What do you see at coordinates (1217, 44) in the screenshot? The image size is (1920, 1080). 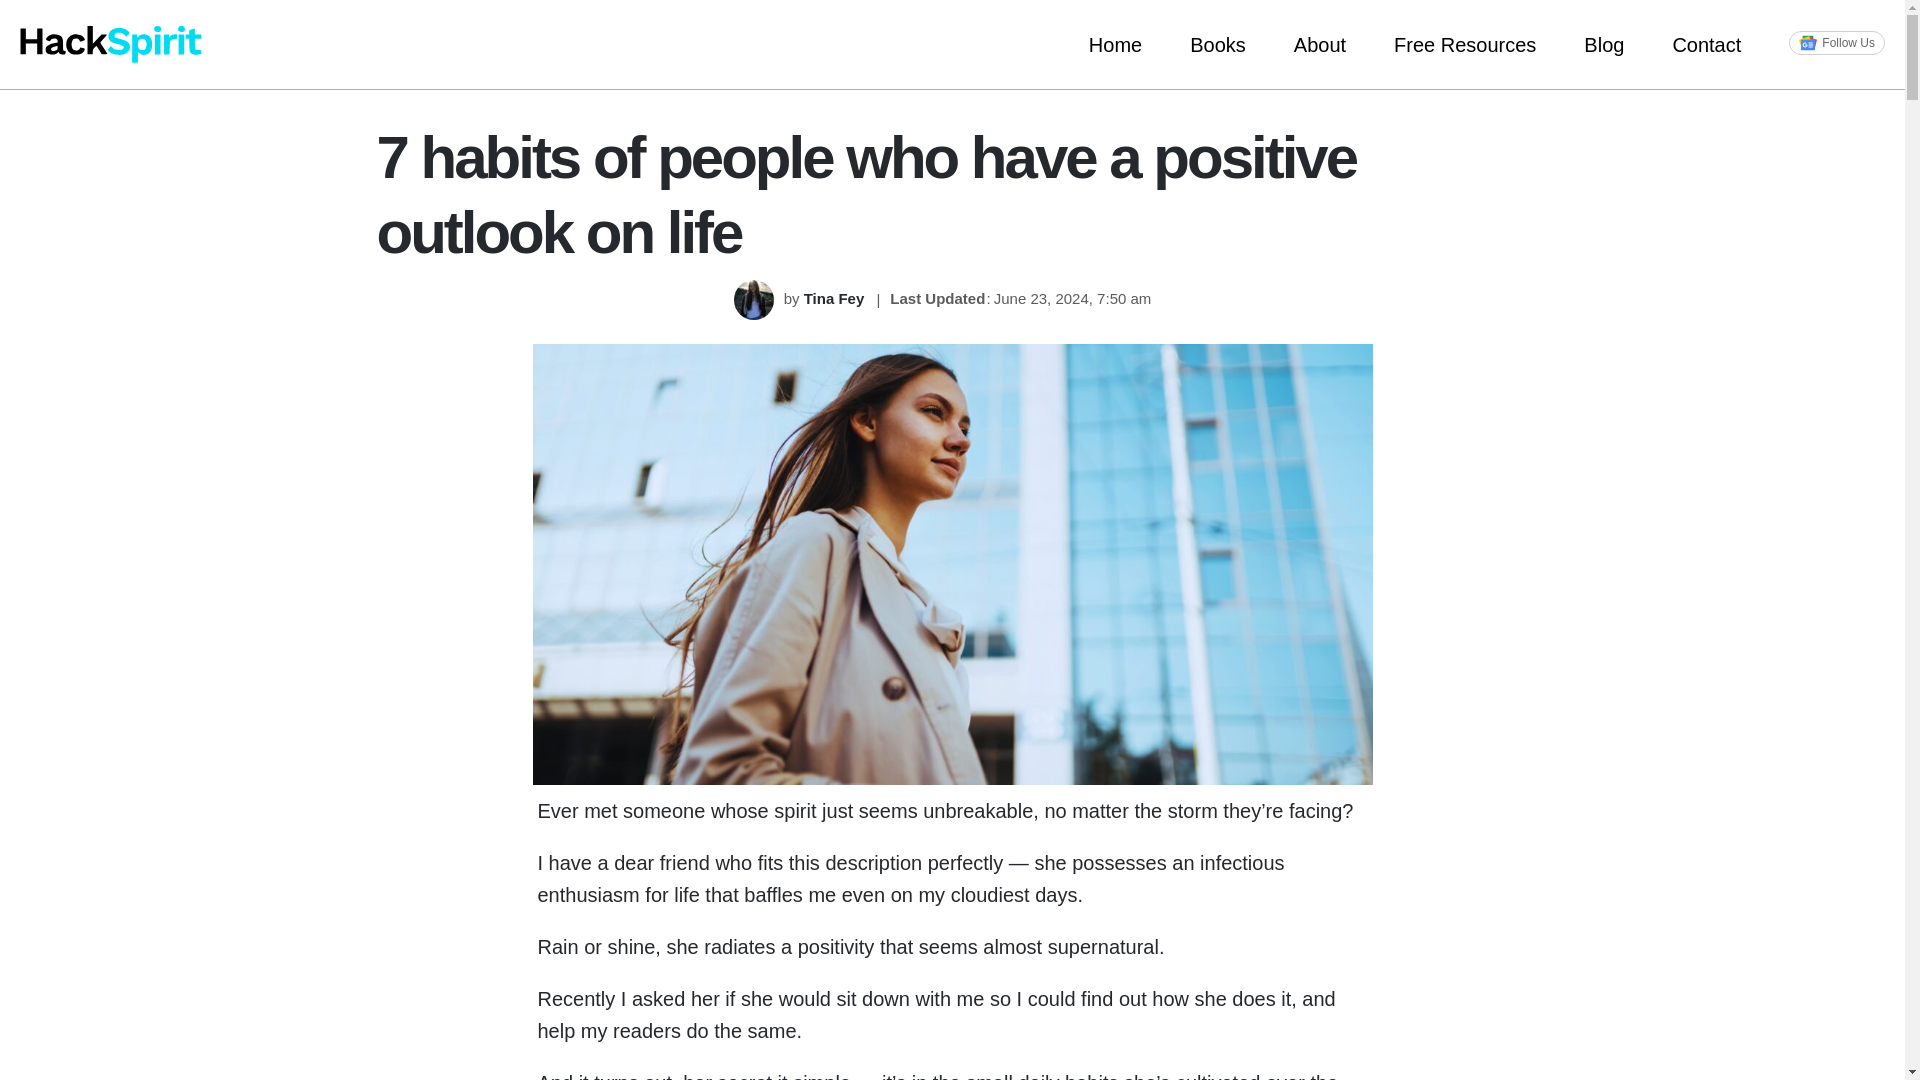 I see `Books` at bounding box center [1217, 44].